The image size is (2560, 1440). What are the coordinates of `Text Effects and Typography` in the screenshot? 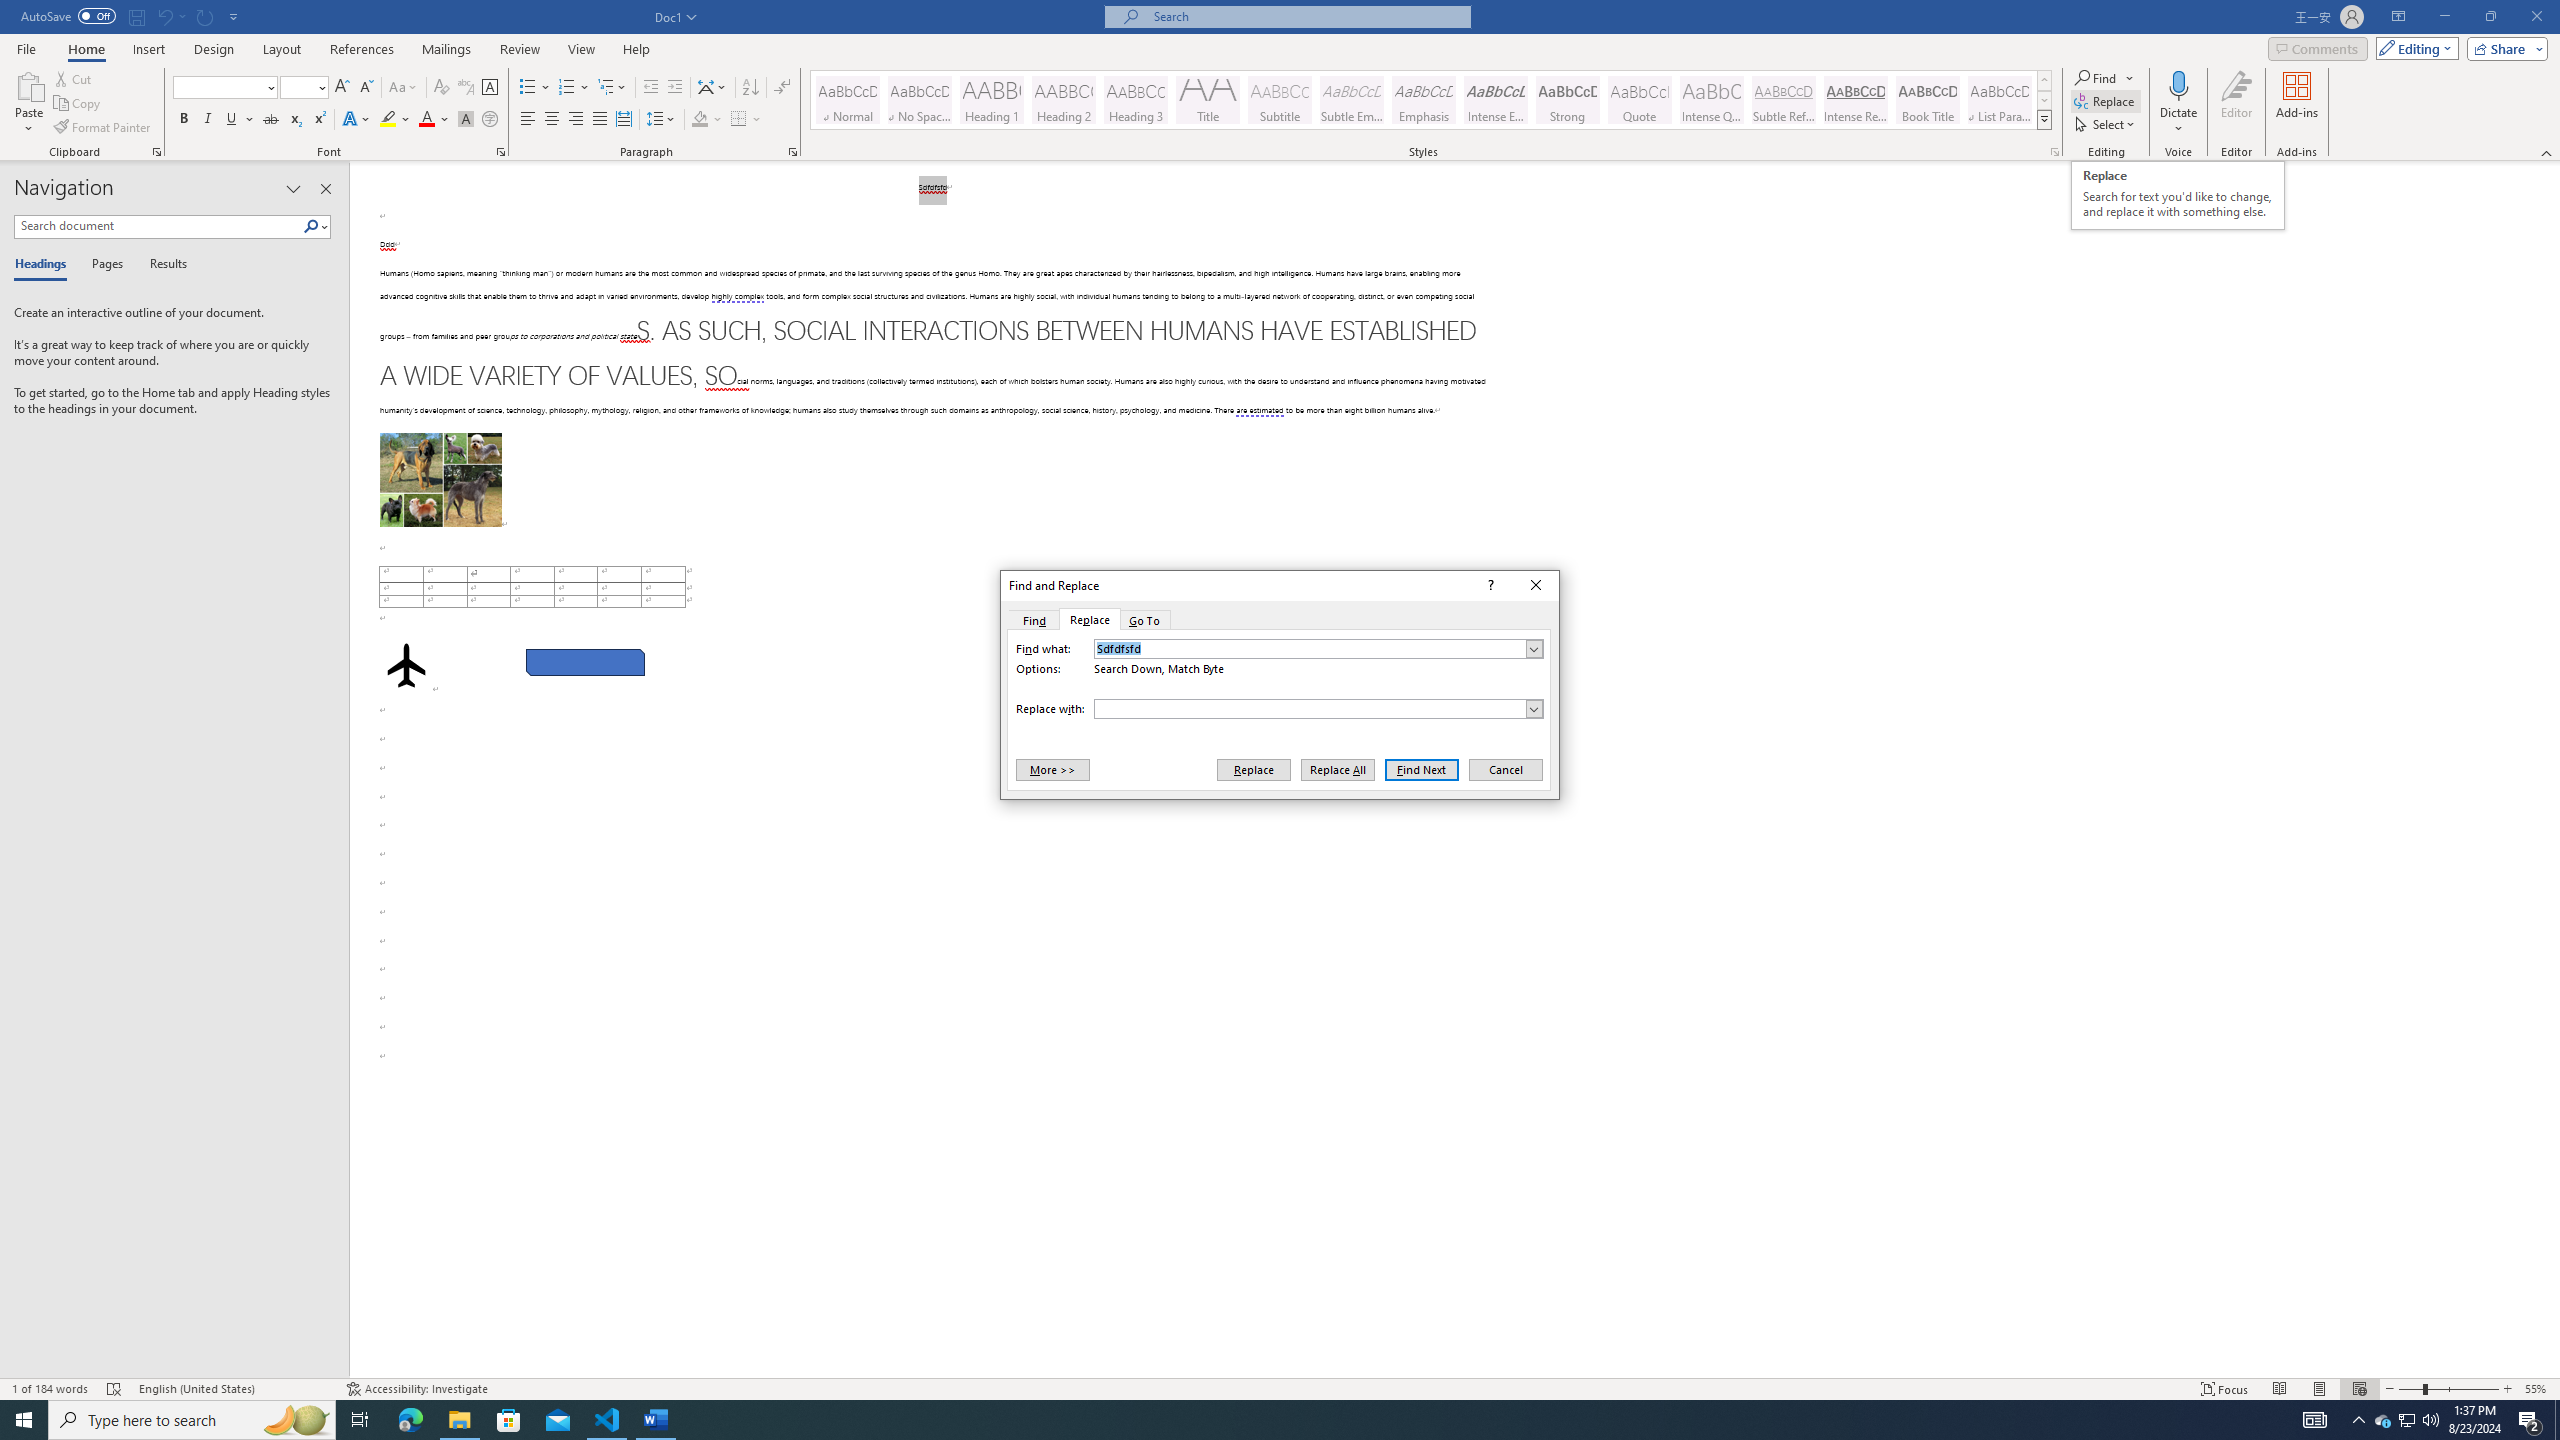 It's located at (355, 120).